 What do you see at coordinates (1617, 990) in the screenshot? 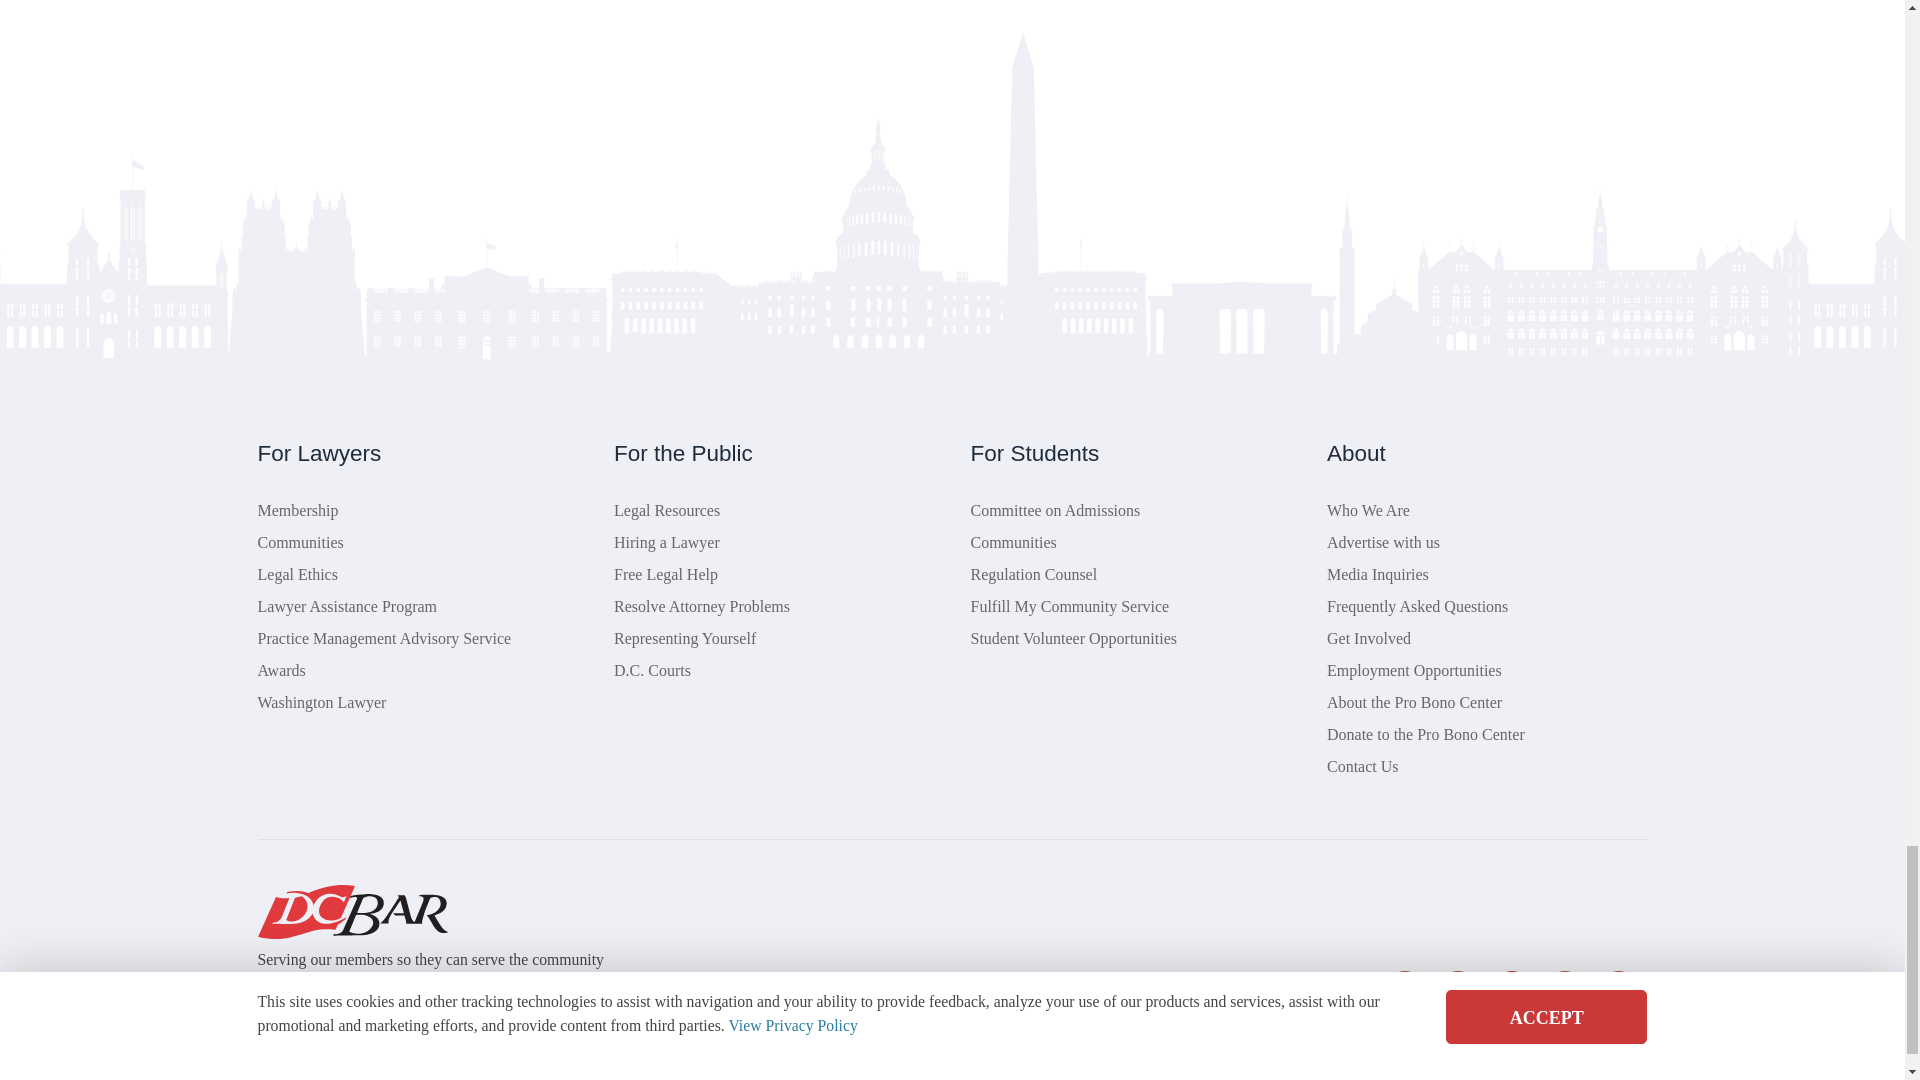
I see `DC Bar Instagram` at bounding box center [1617, 990].